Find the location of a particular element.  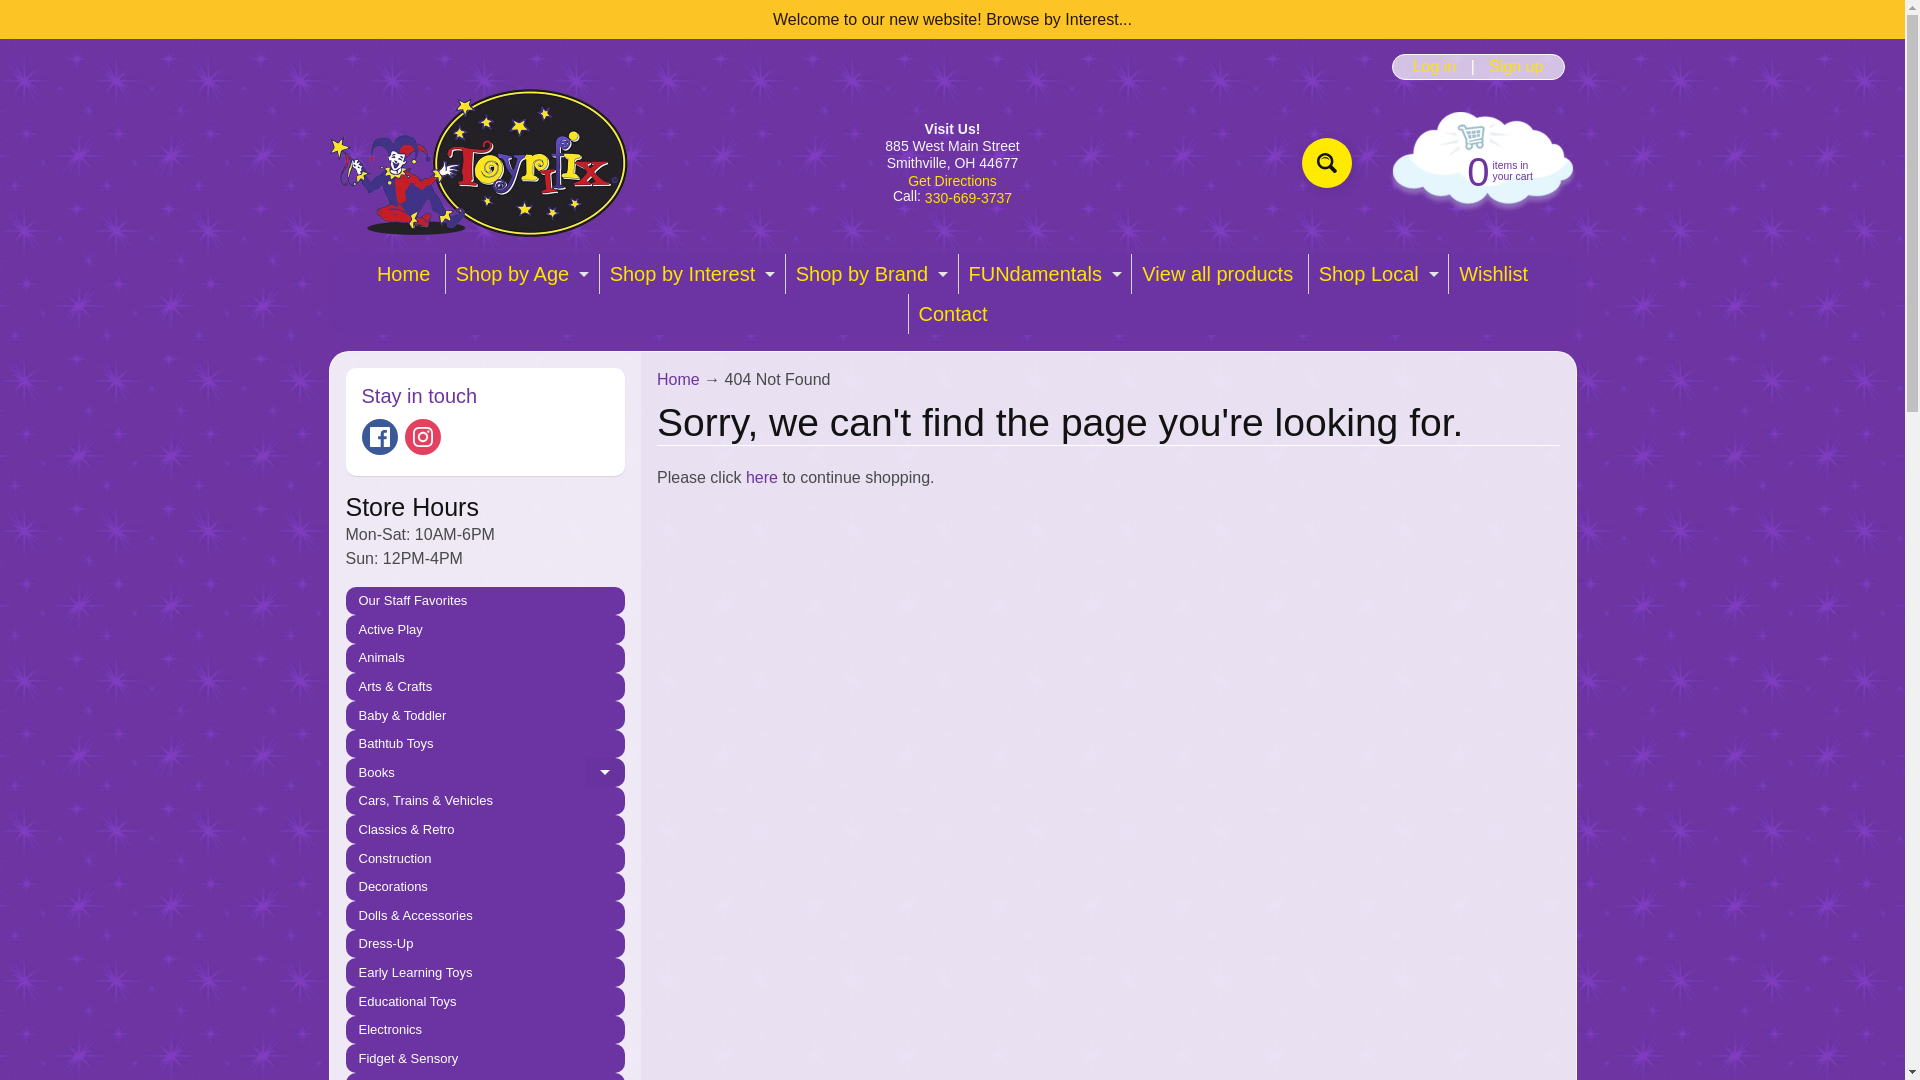

Welcome to our new website! Browse by Interest... is located at coordinates (968, 198).